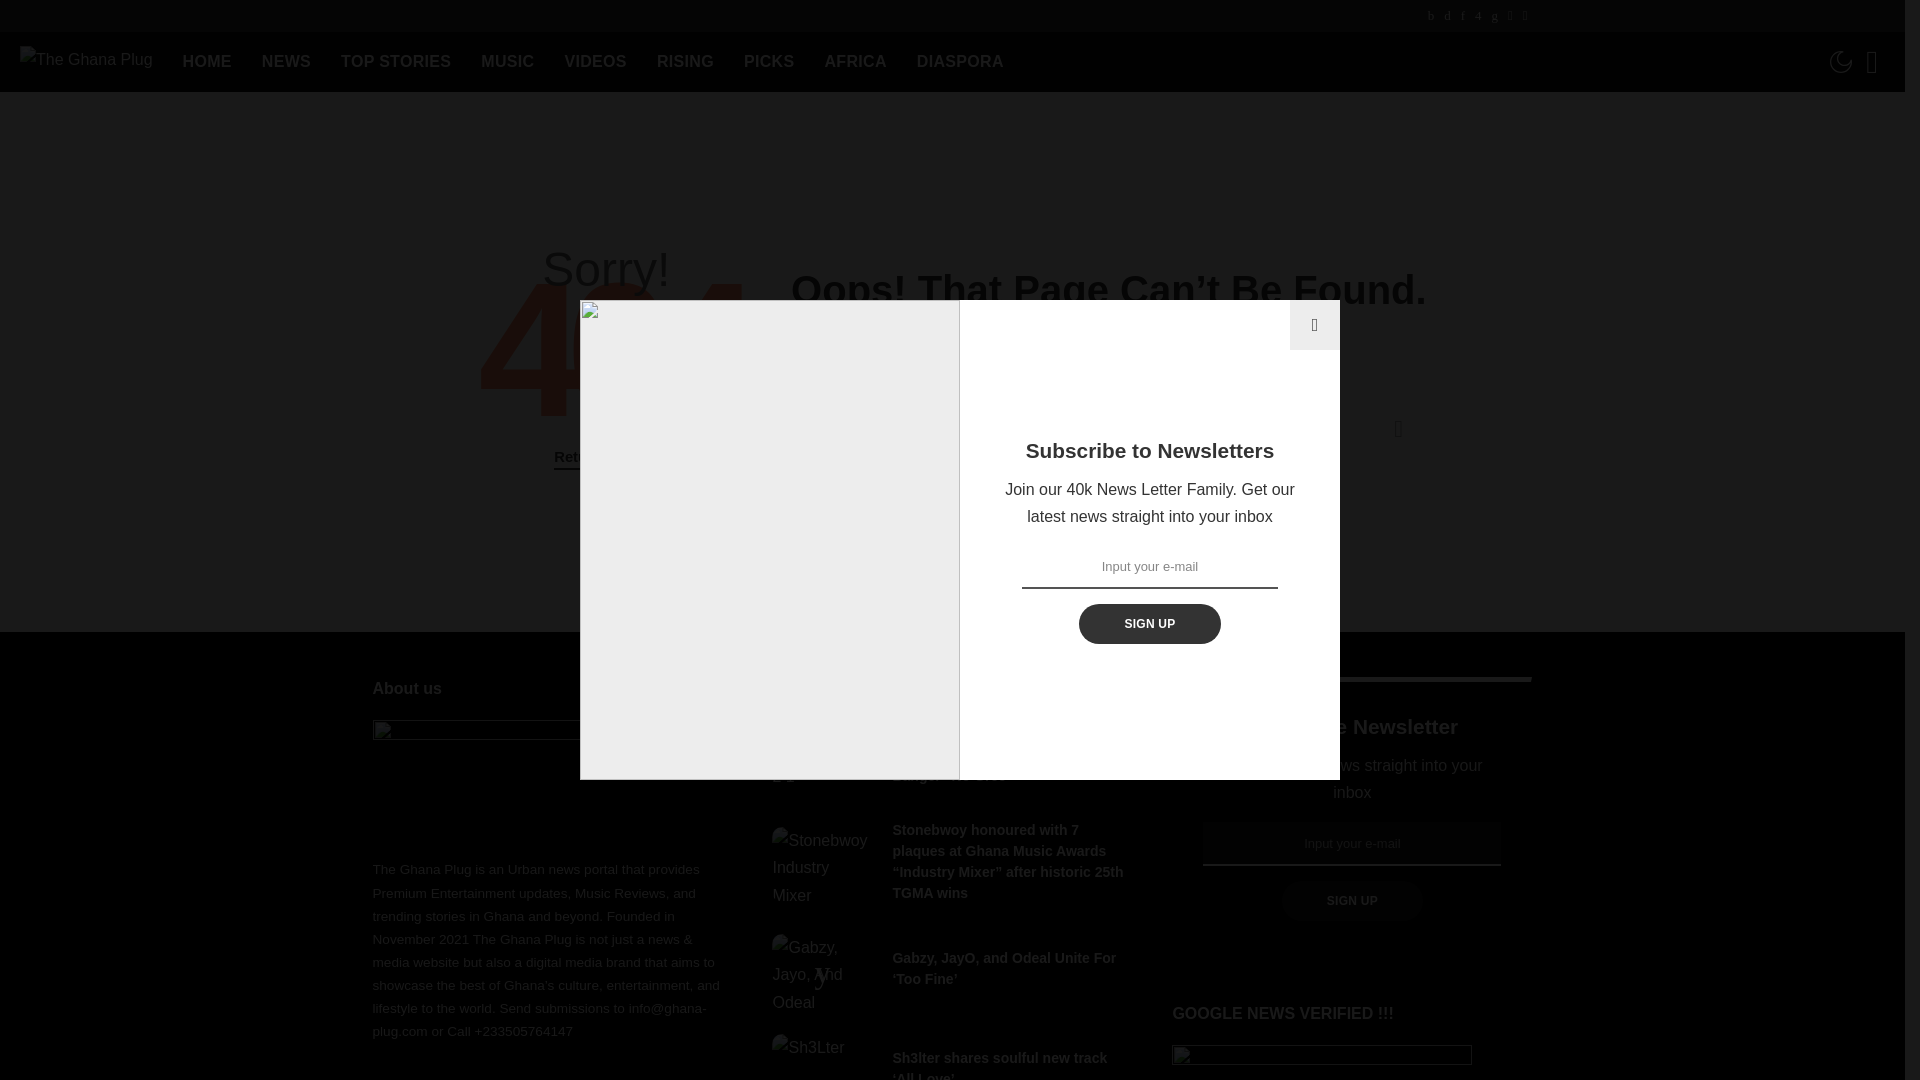 The width and height of the screenshot is (1920, 1080). I want to click on The Ghana Plug, so click(86, 62).